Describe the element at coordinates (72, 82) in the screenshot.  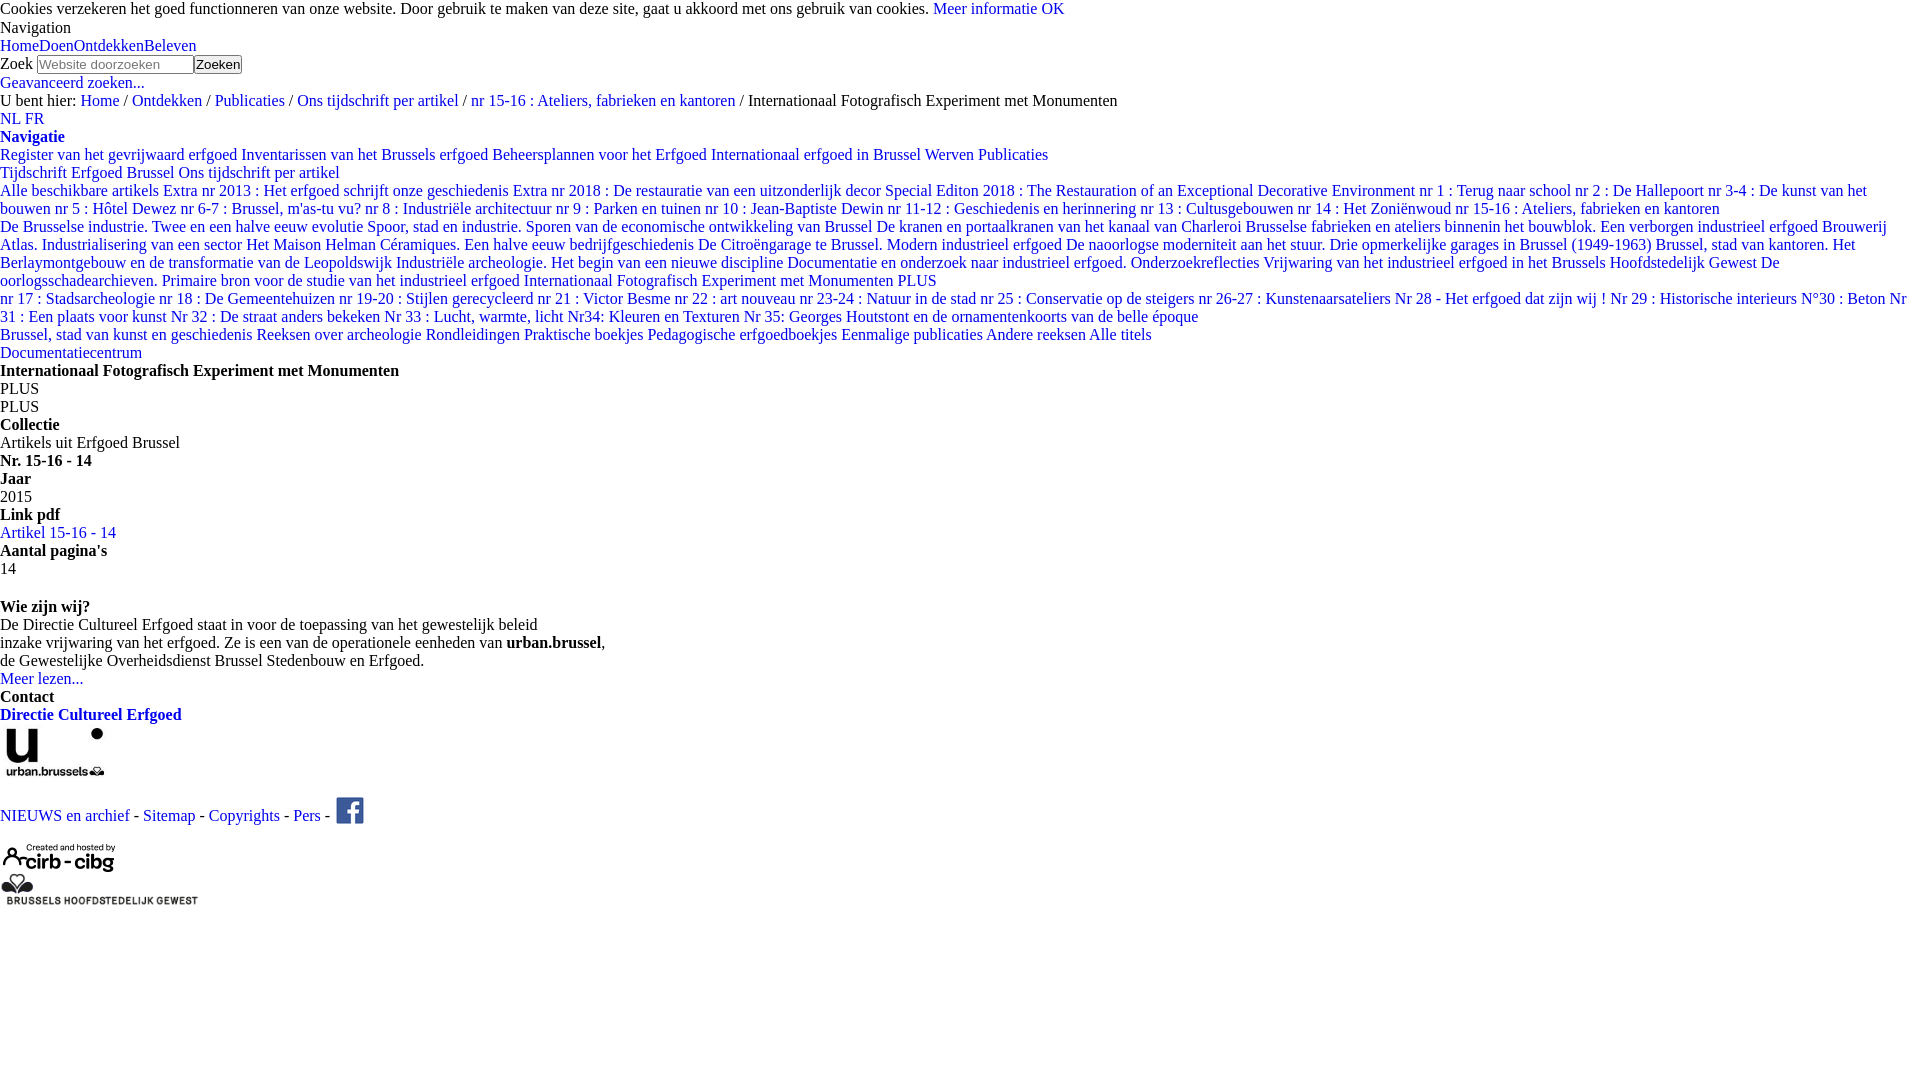
I see `Geavanceerd zoeken...` at that location.